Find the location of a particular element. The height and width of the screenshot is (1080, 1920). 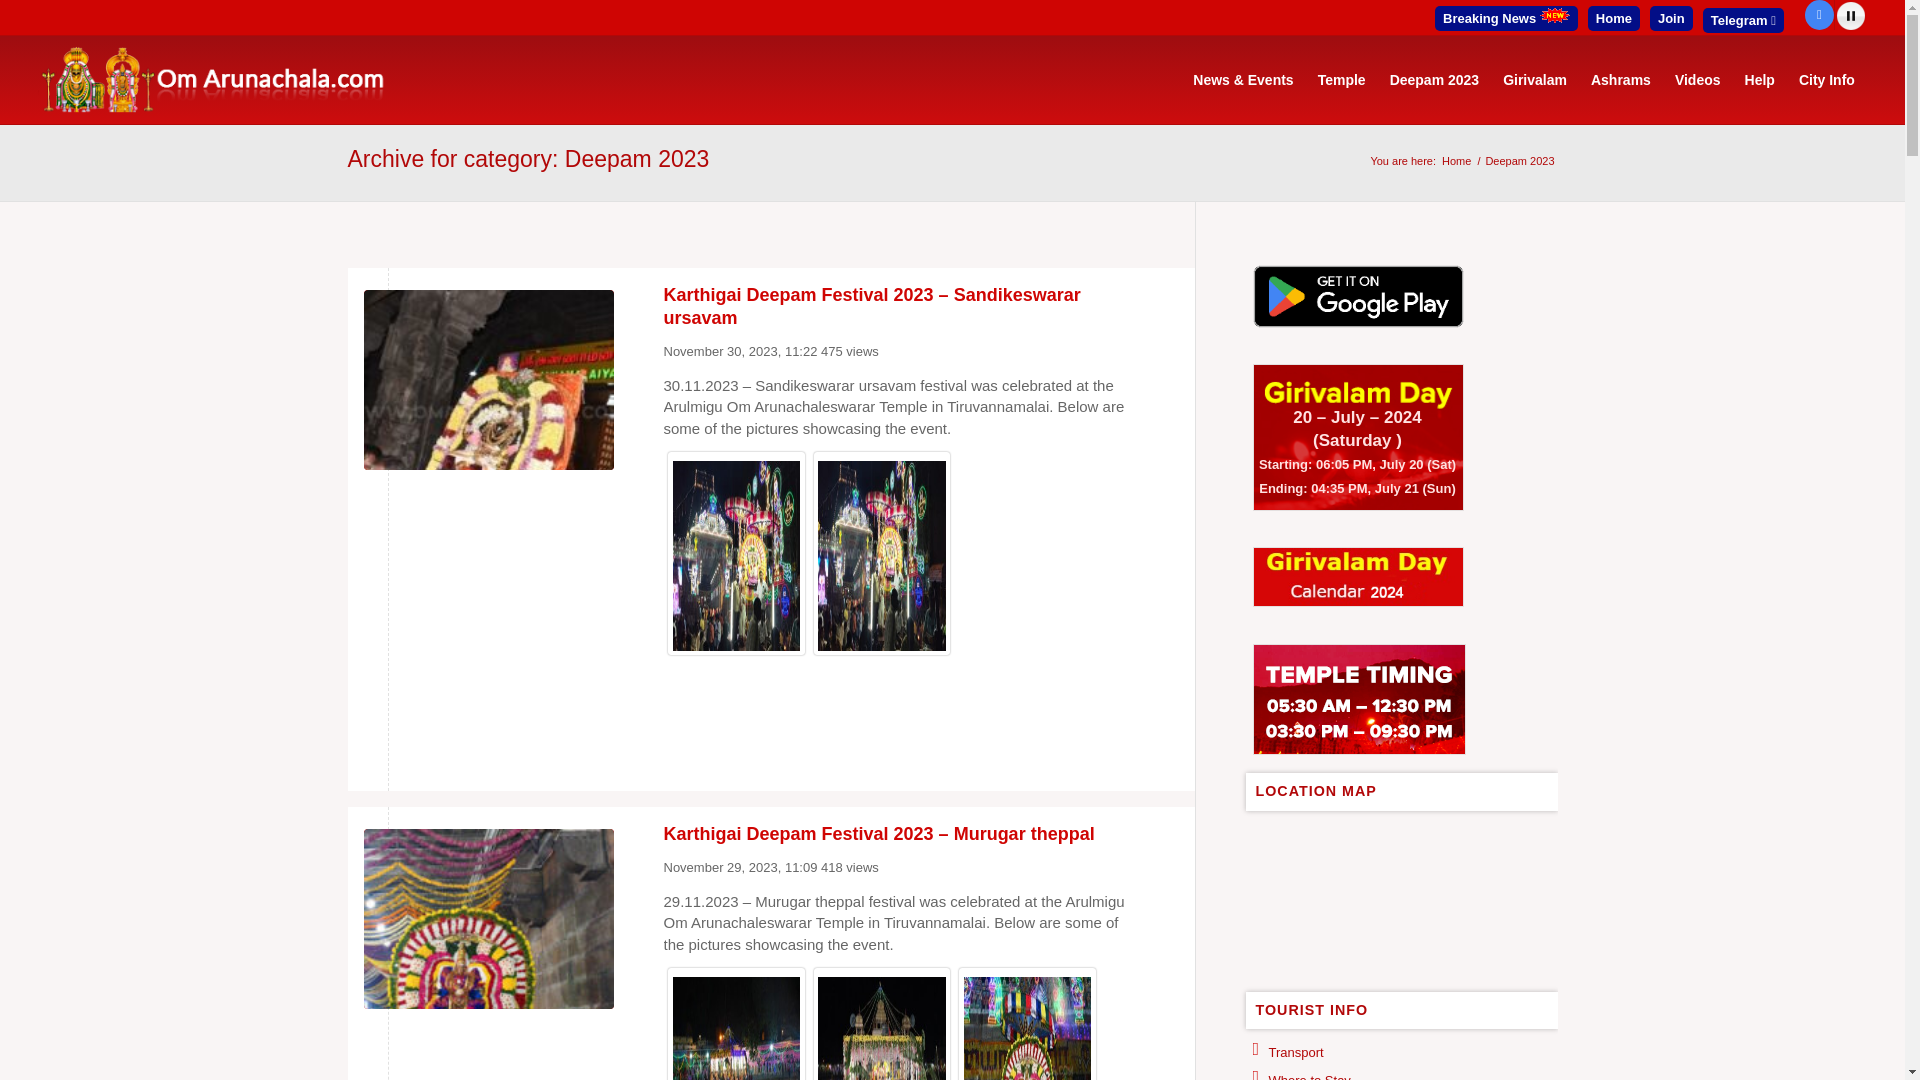

Deepam 2023 is located at coordinates (1434, 80).